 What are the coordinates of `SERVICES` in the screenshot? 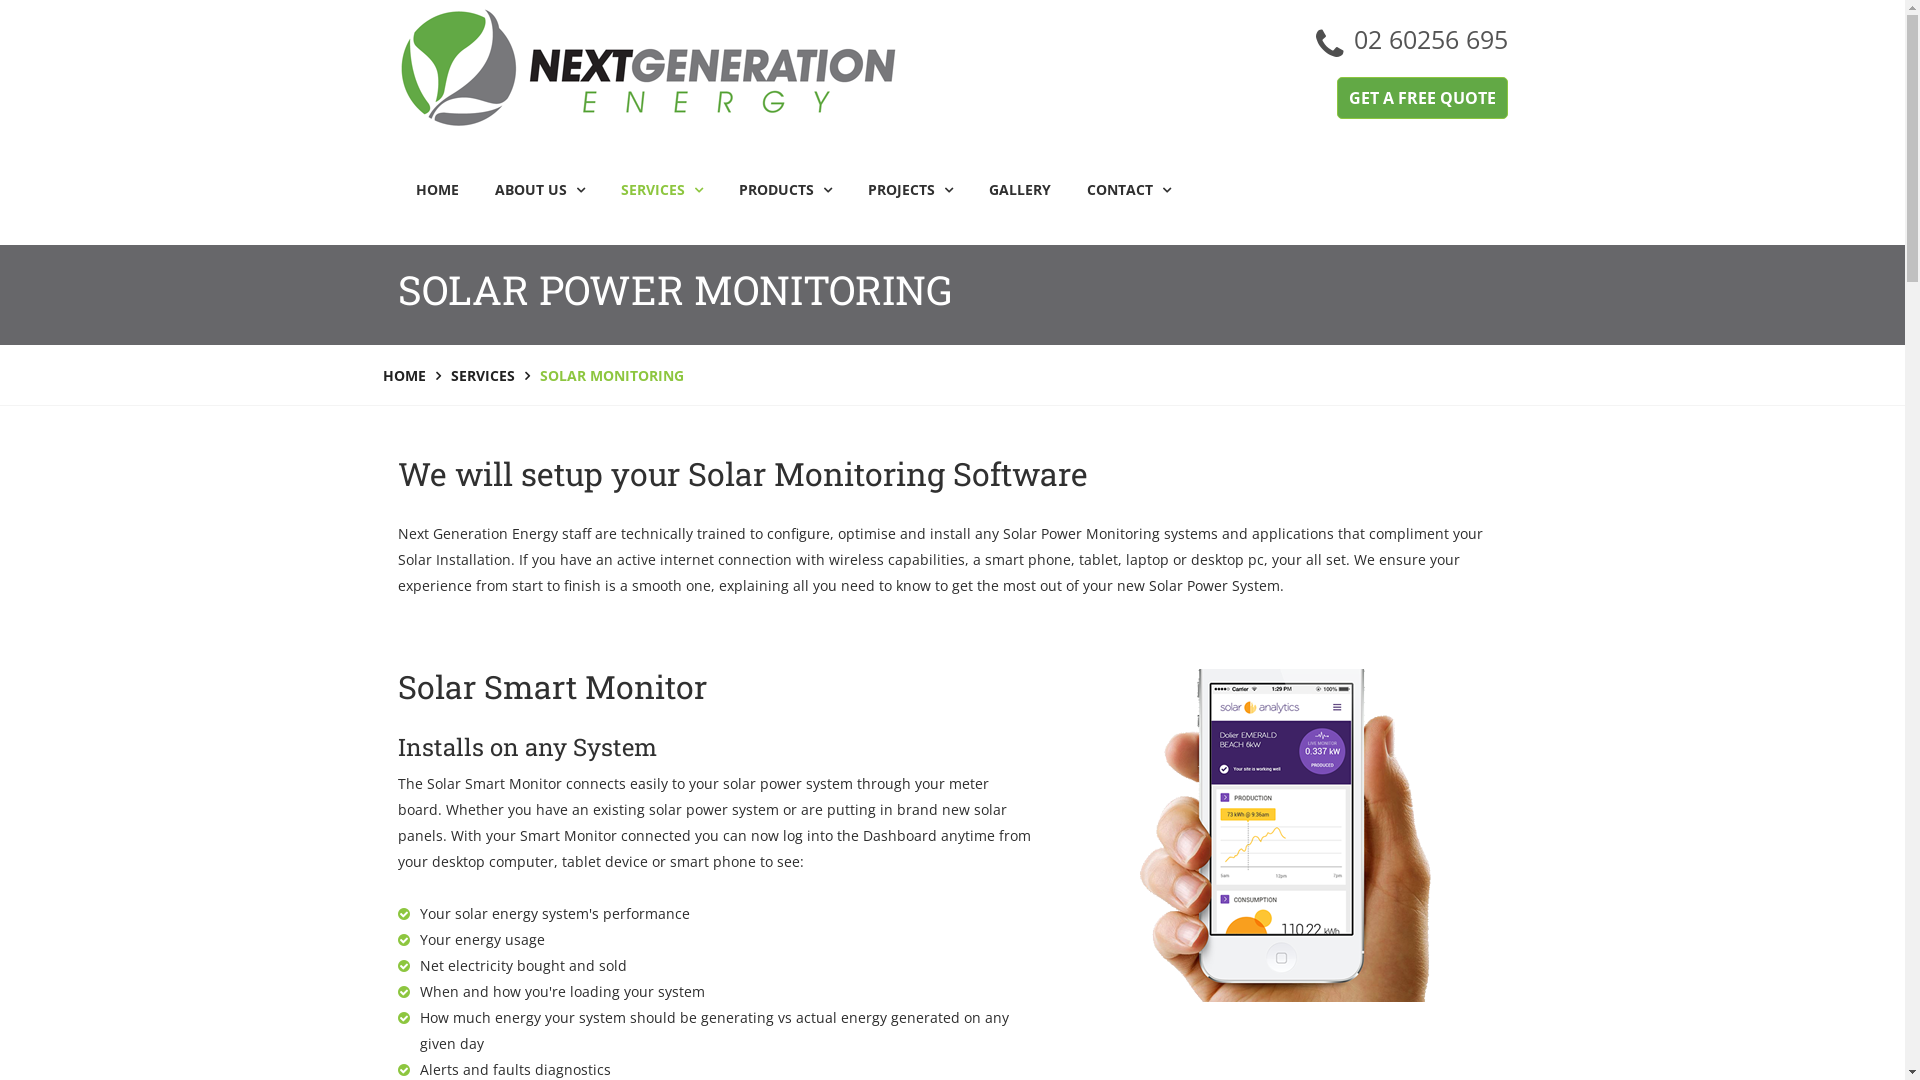 It's located at (482, 376).